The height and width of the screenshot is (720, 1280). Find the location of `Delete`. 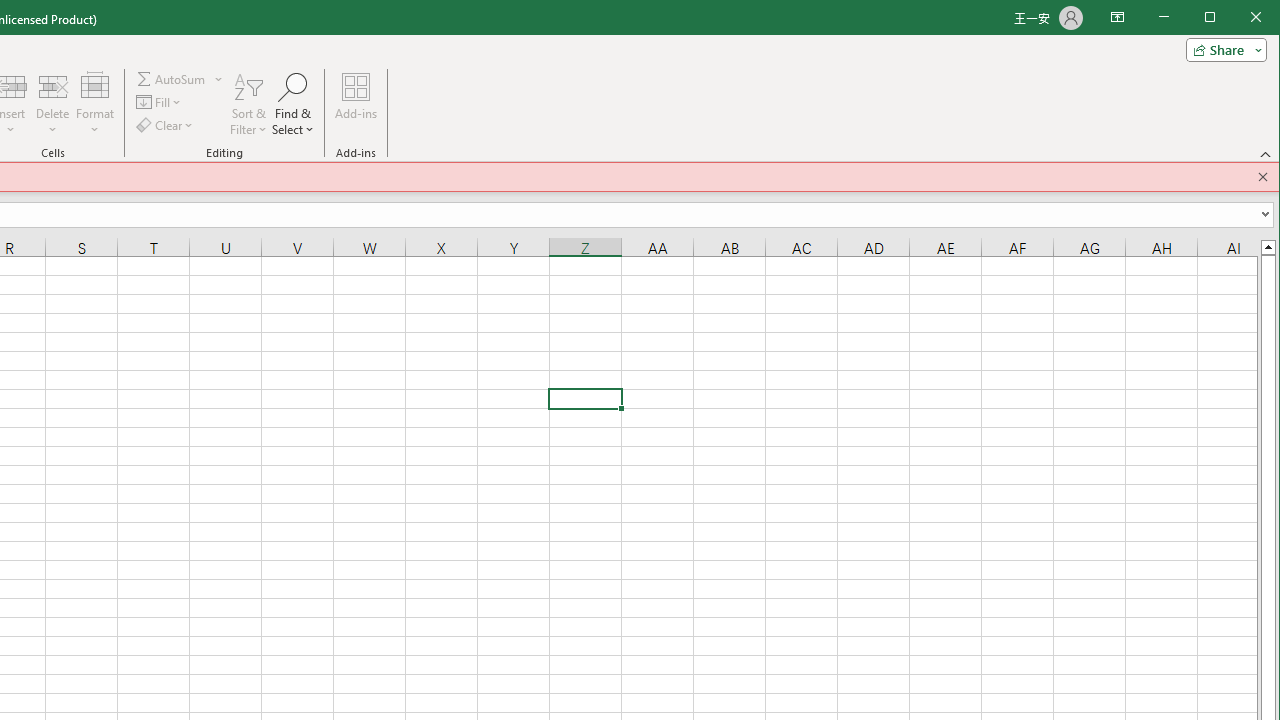

Delete is located at coordinates (53, 104).